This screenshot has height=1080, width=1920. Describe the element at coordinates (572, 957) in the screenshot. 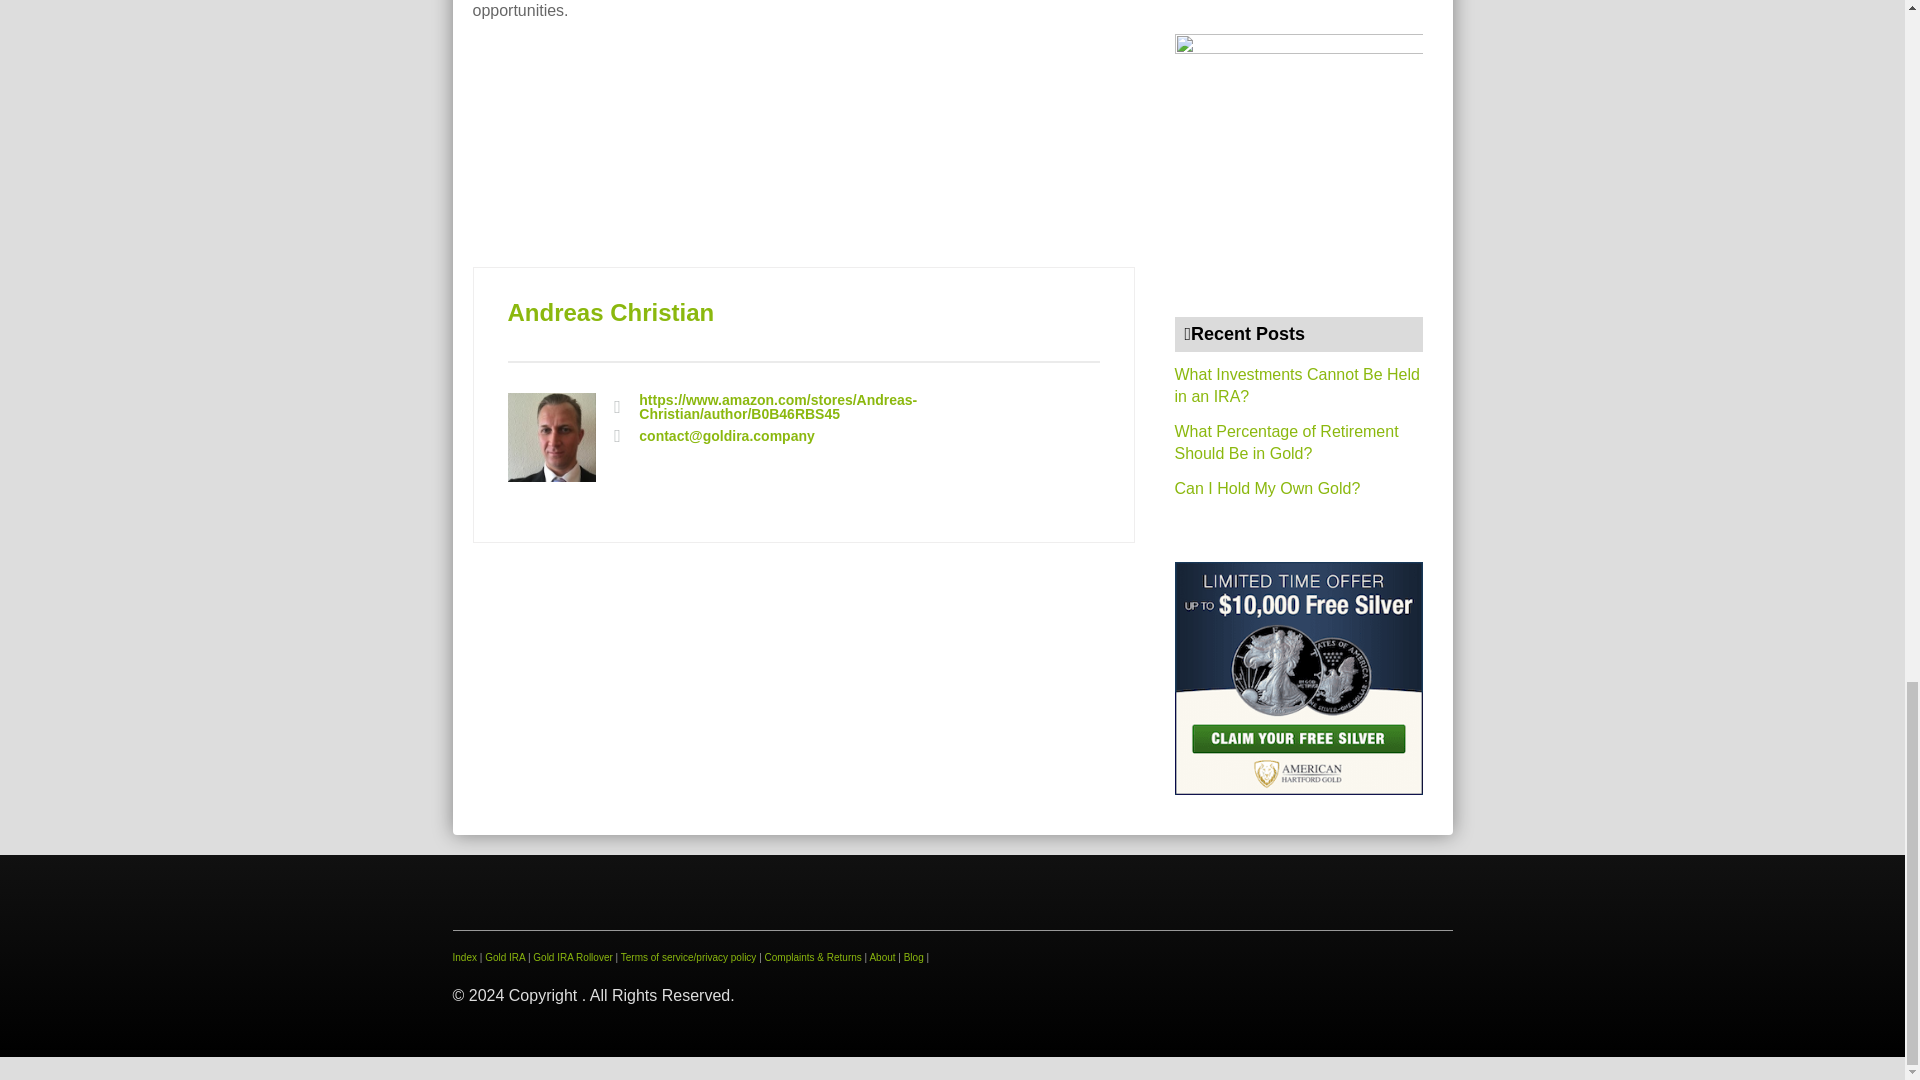

I see `Gold IRA Rollover` at that location.